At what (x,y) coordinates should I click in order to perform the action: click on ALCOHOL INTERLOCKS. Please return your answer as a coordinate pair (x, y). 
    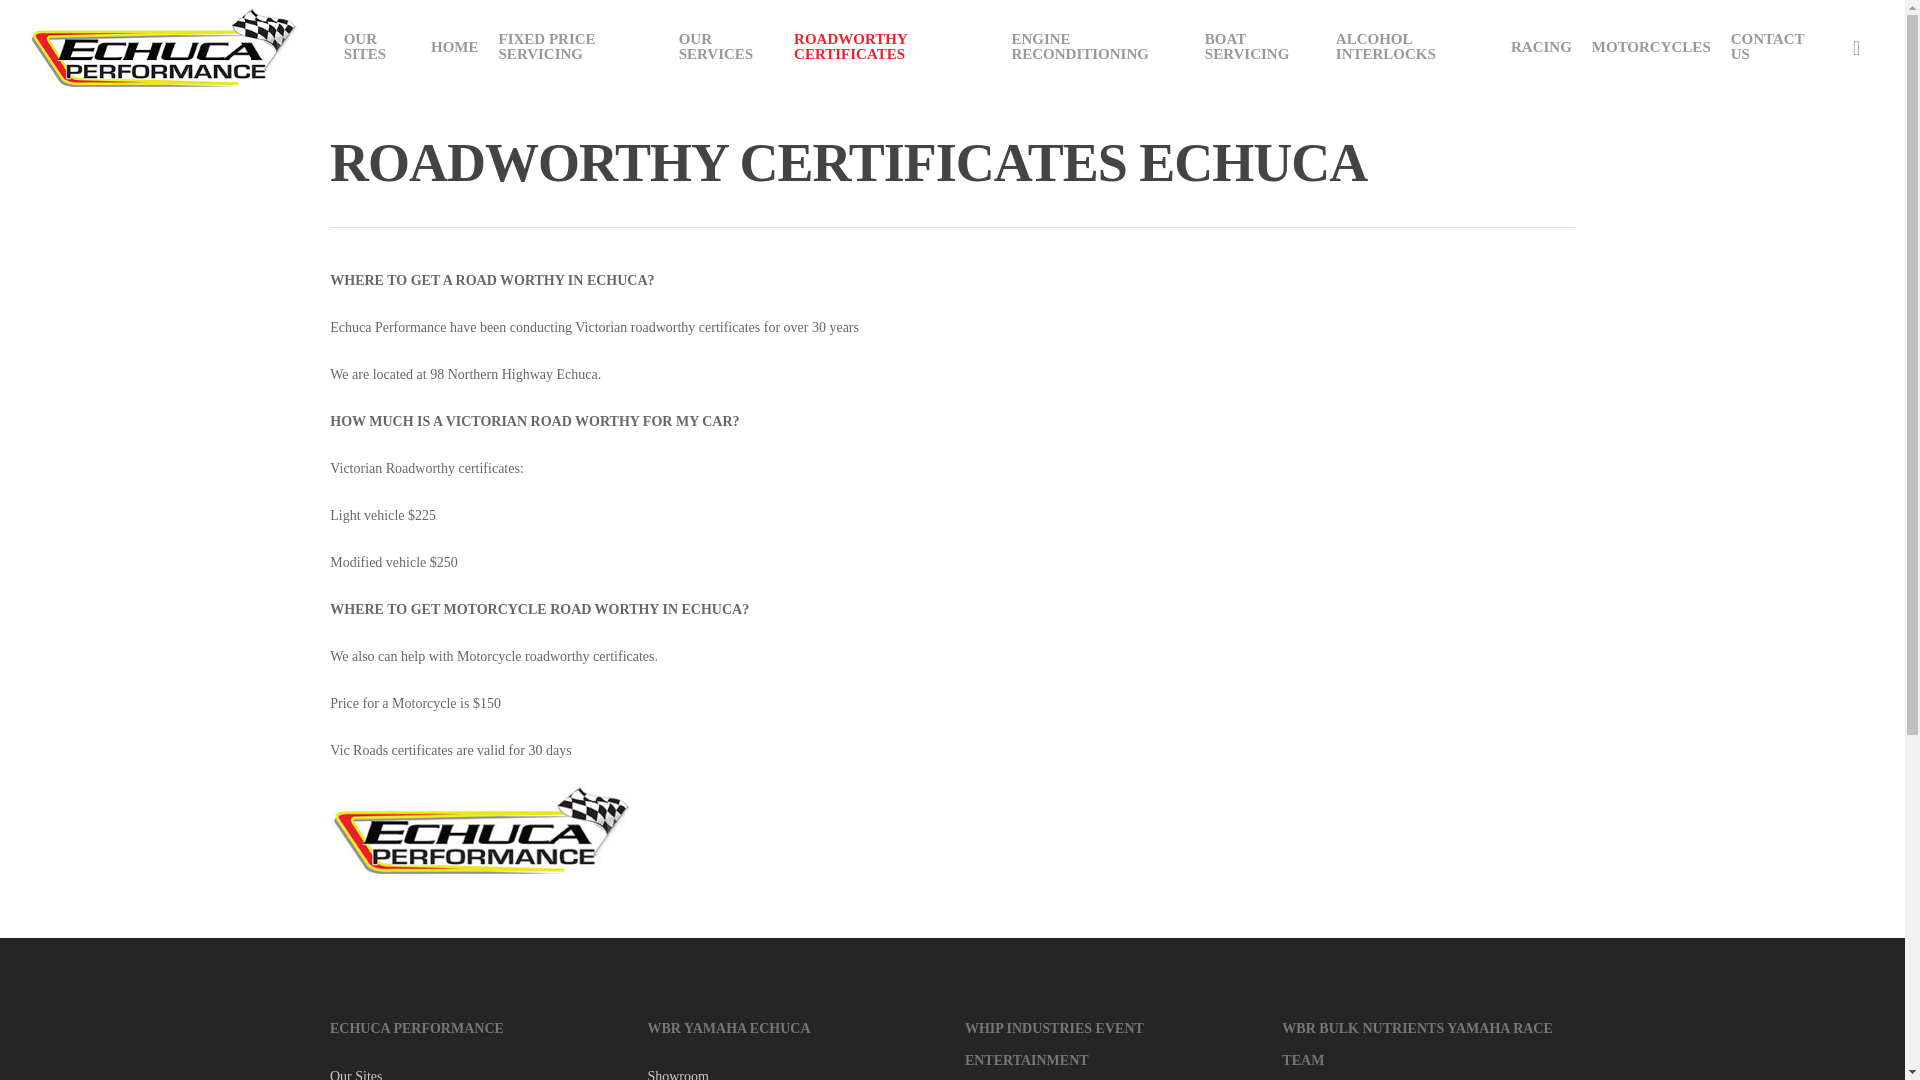
    Looking at the image, I should click on (1414, 46).